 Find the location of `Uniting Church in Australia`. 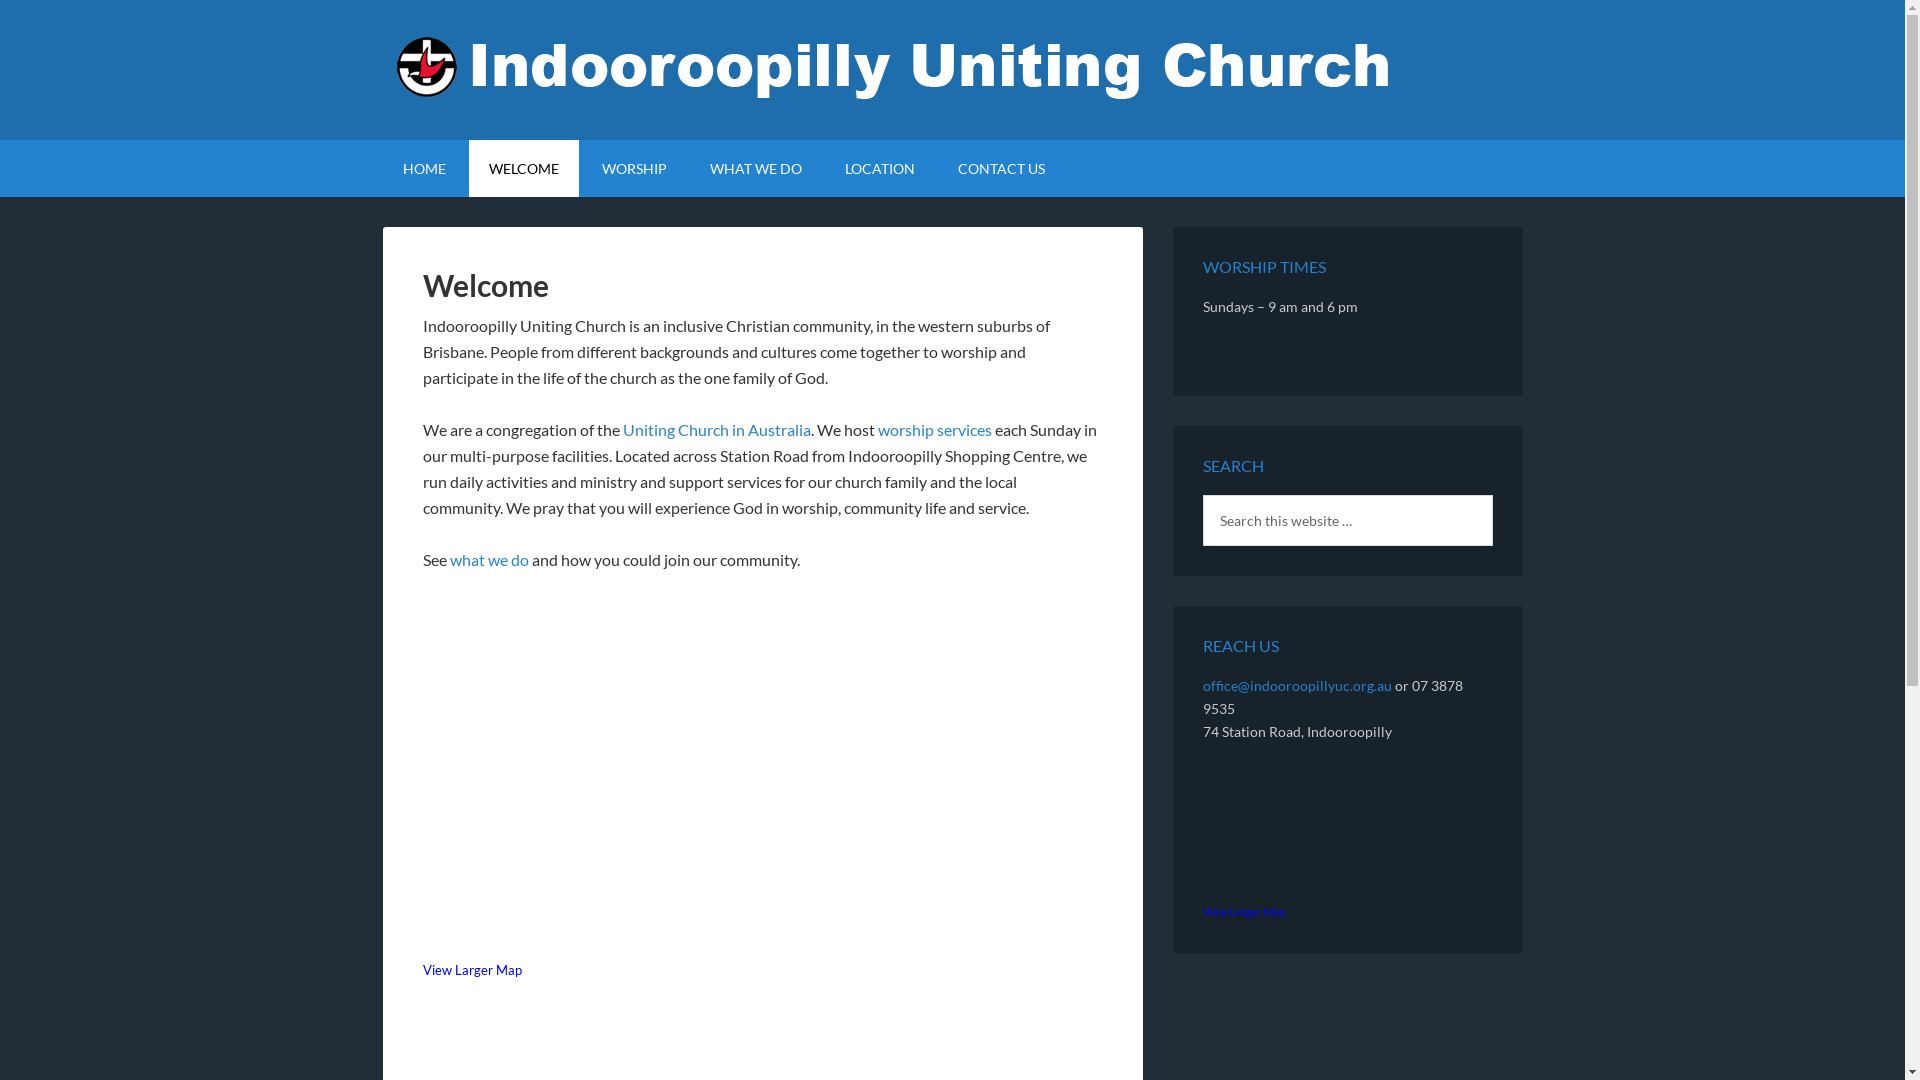

Uniting Church in Australia is located at coordinates (716, 430).